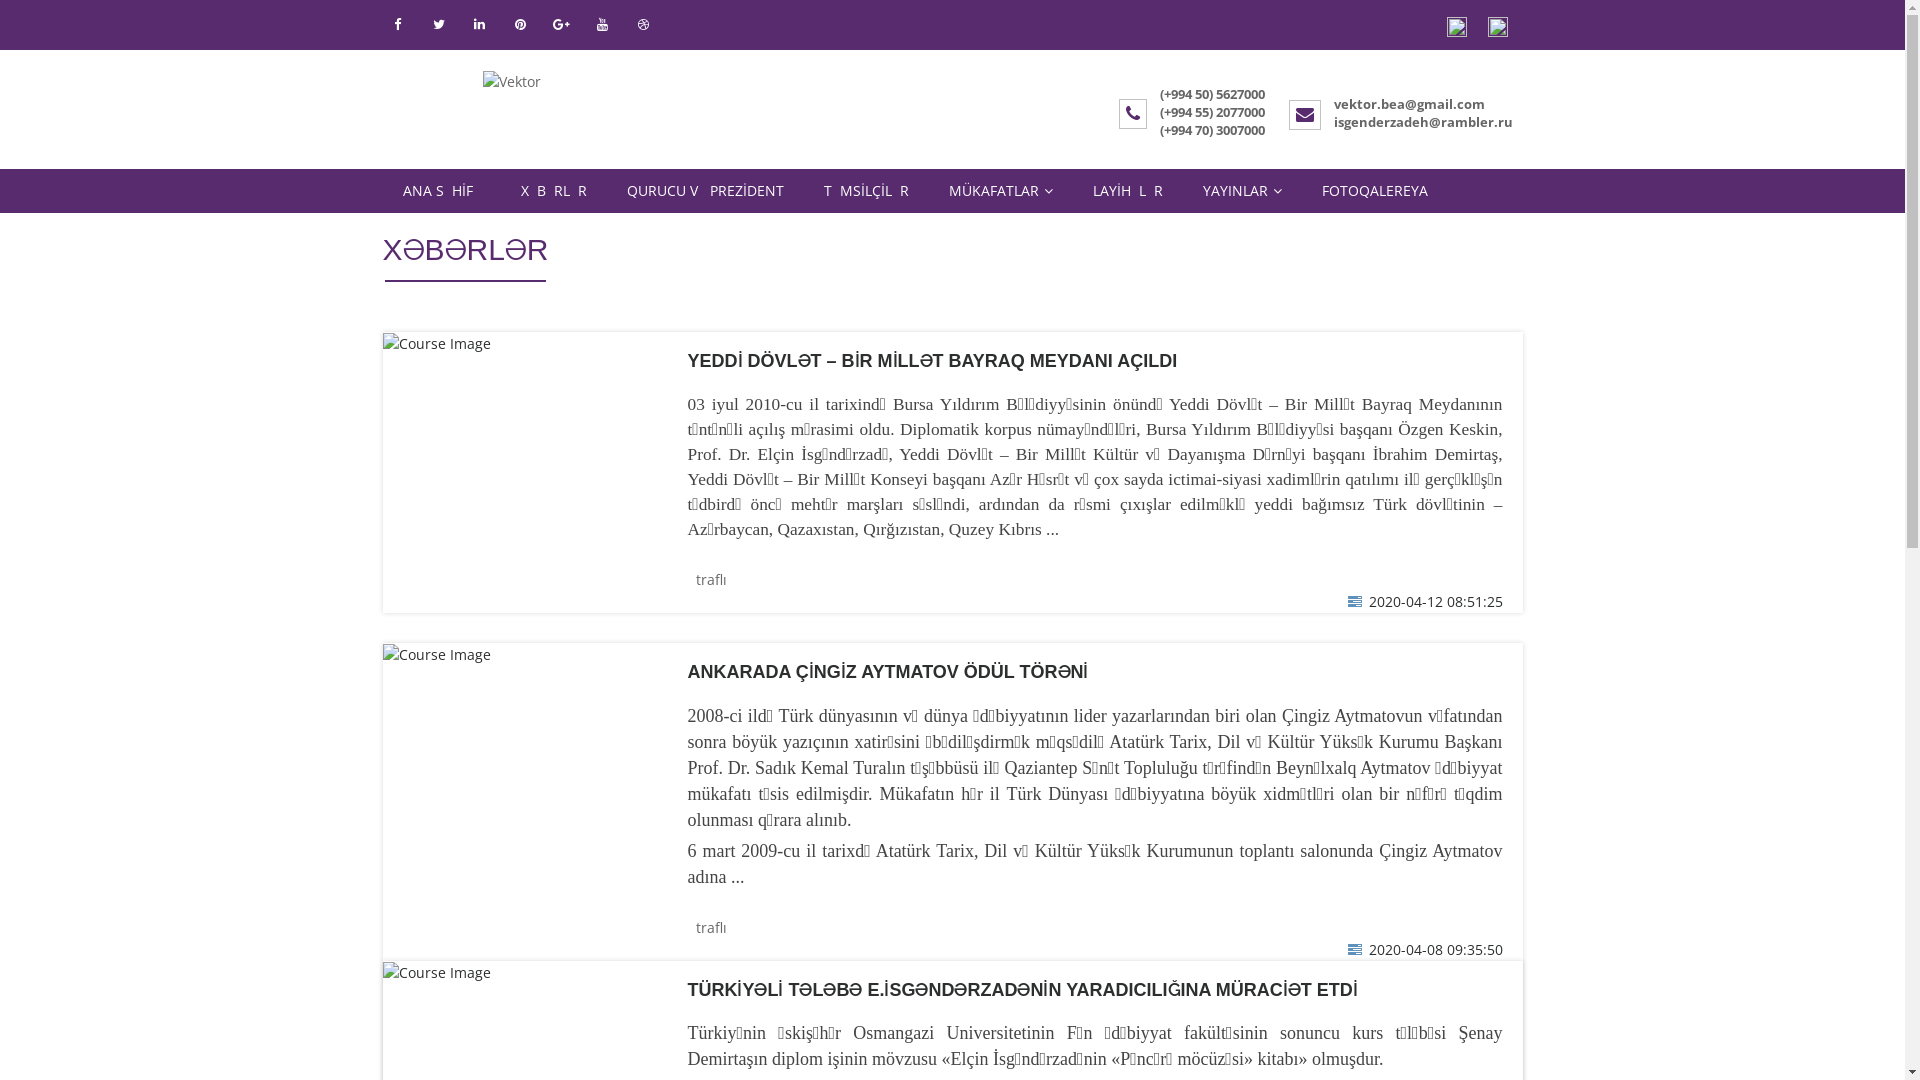  Describe the element at coordinates (1375, 191) in the screenshot. I see `FOTOQALEREYA` at that location.